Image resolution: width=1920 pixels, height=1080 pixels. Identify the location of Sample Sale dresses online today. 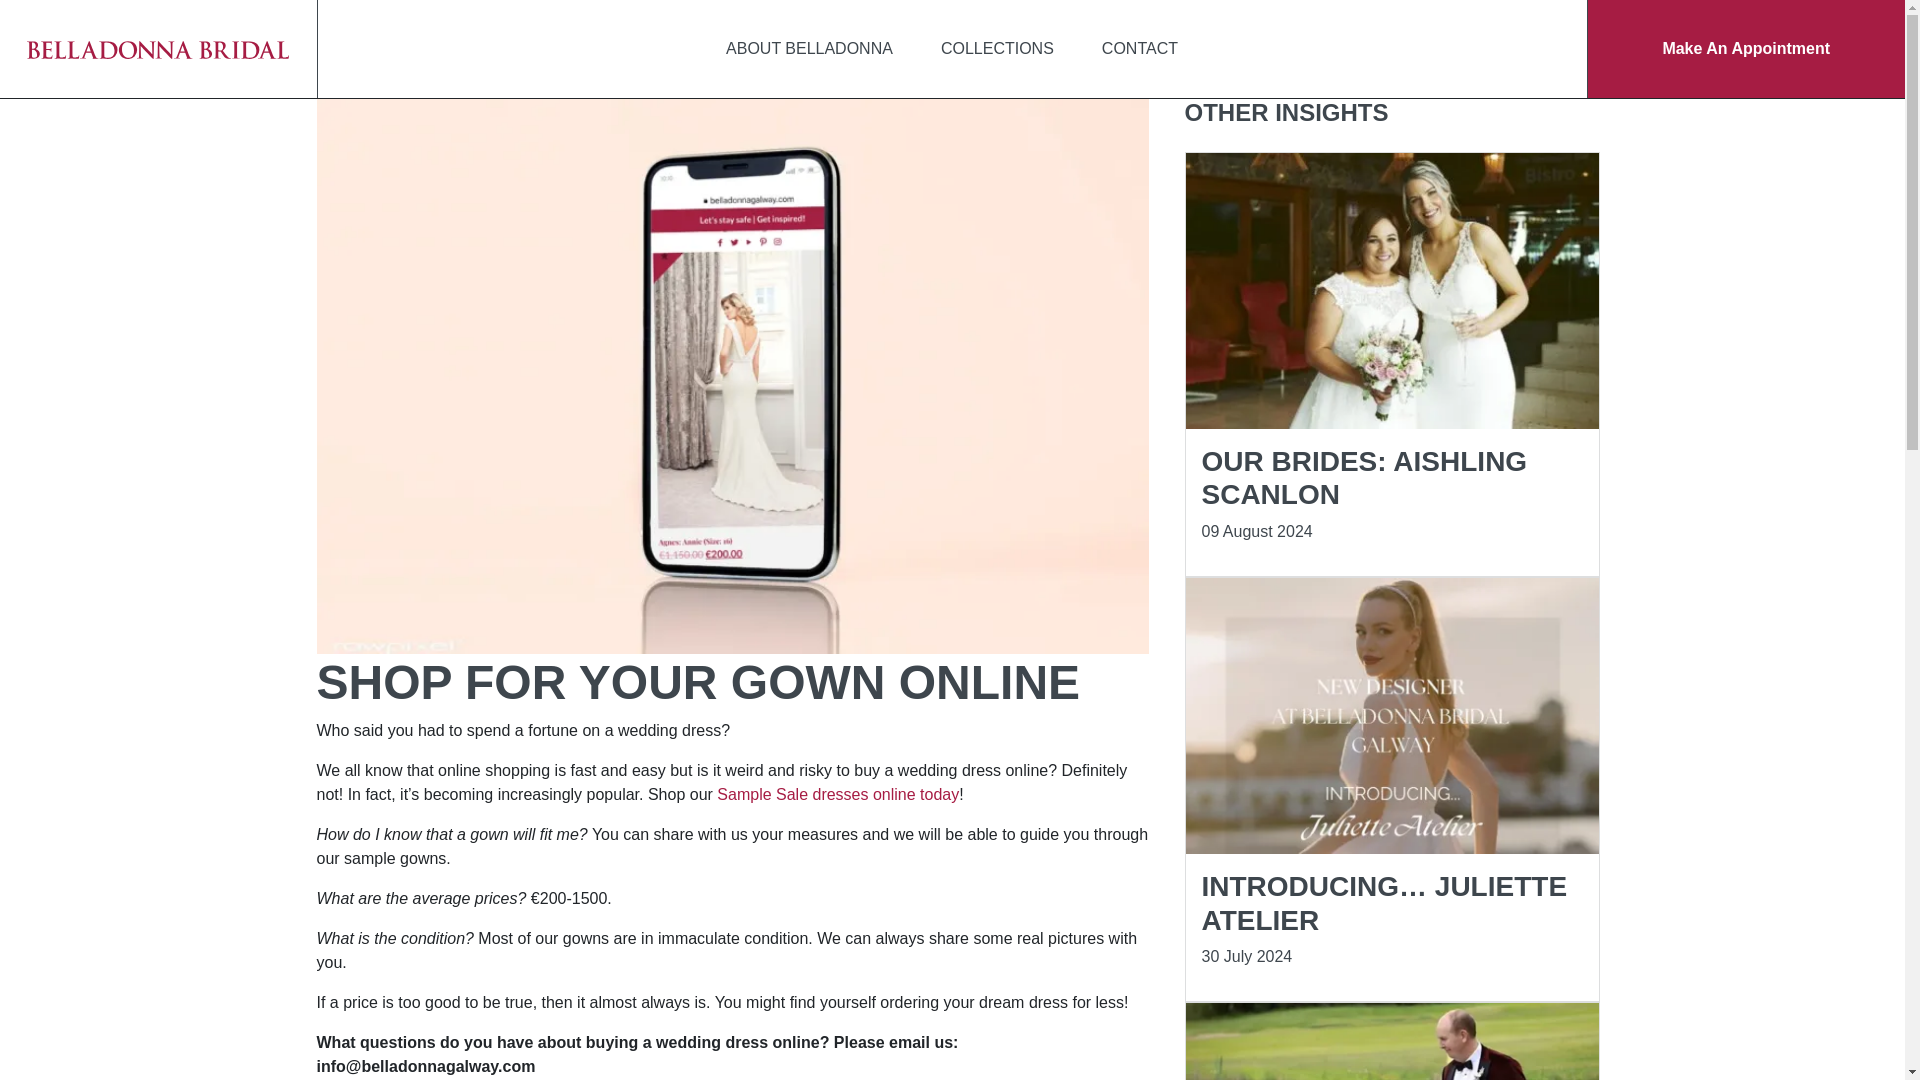
(837, 794).